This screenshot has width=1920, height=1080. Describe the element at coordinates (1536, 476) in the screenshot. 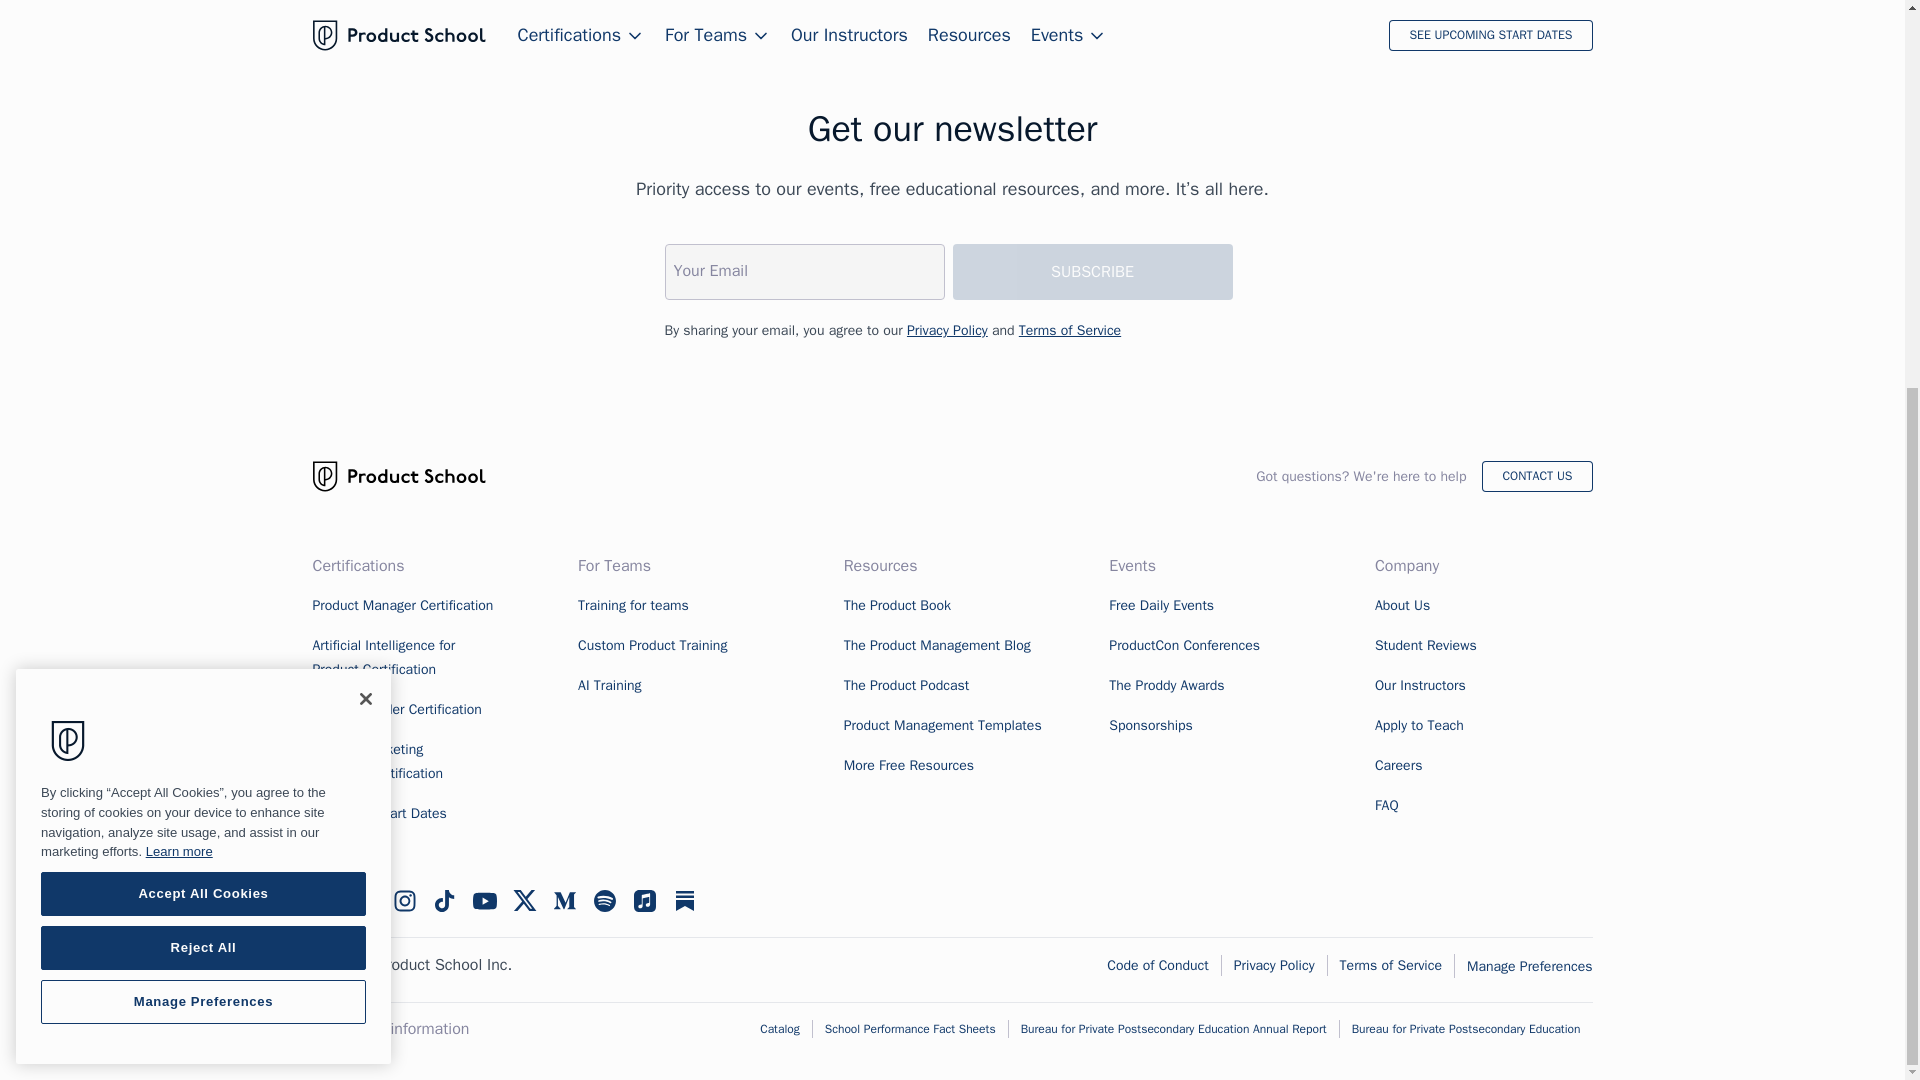

I see `CONTACT US` at that location.